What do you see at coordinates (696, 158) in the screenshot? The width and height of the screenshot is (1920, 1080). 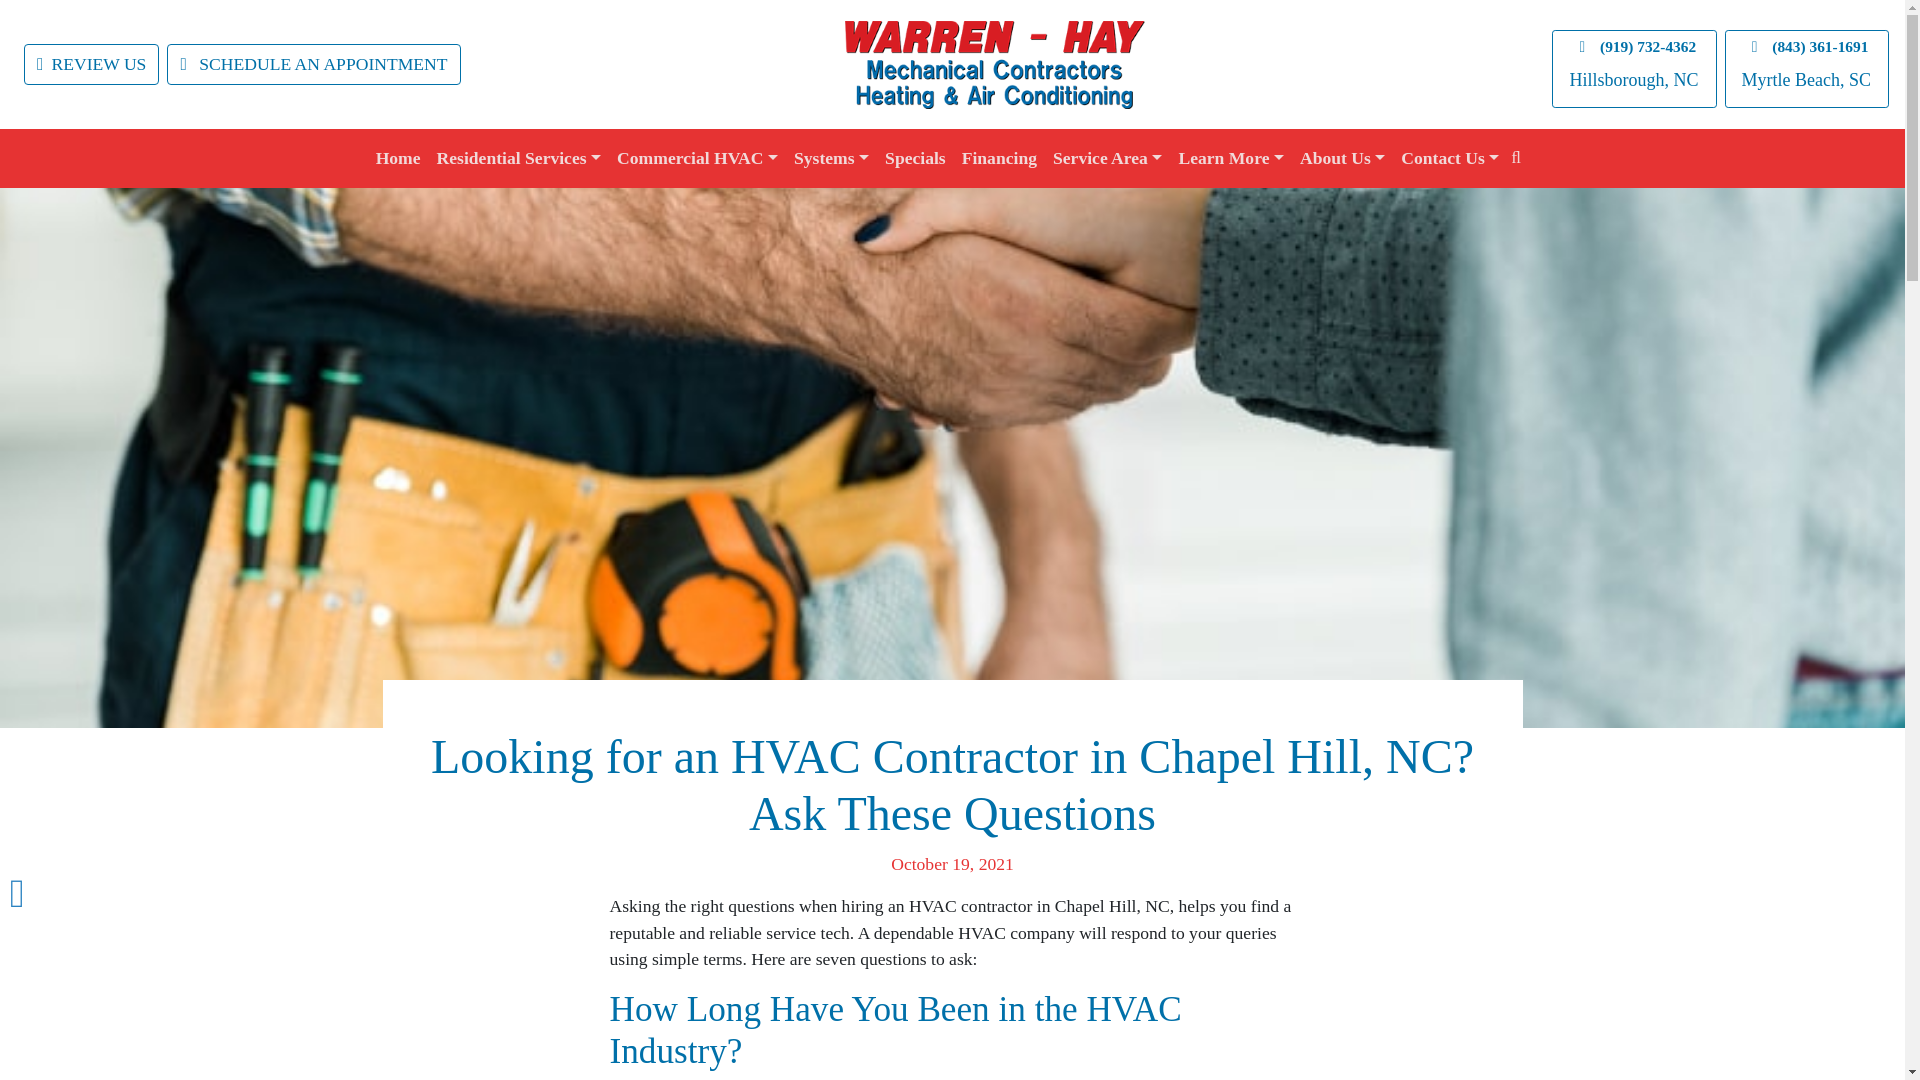 I see `Commercial HVAC` at bounding box center [696, 158].